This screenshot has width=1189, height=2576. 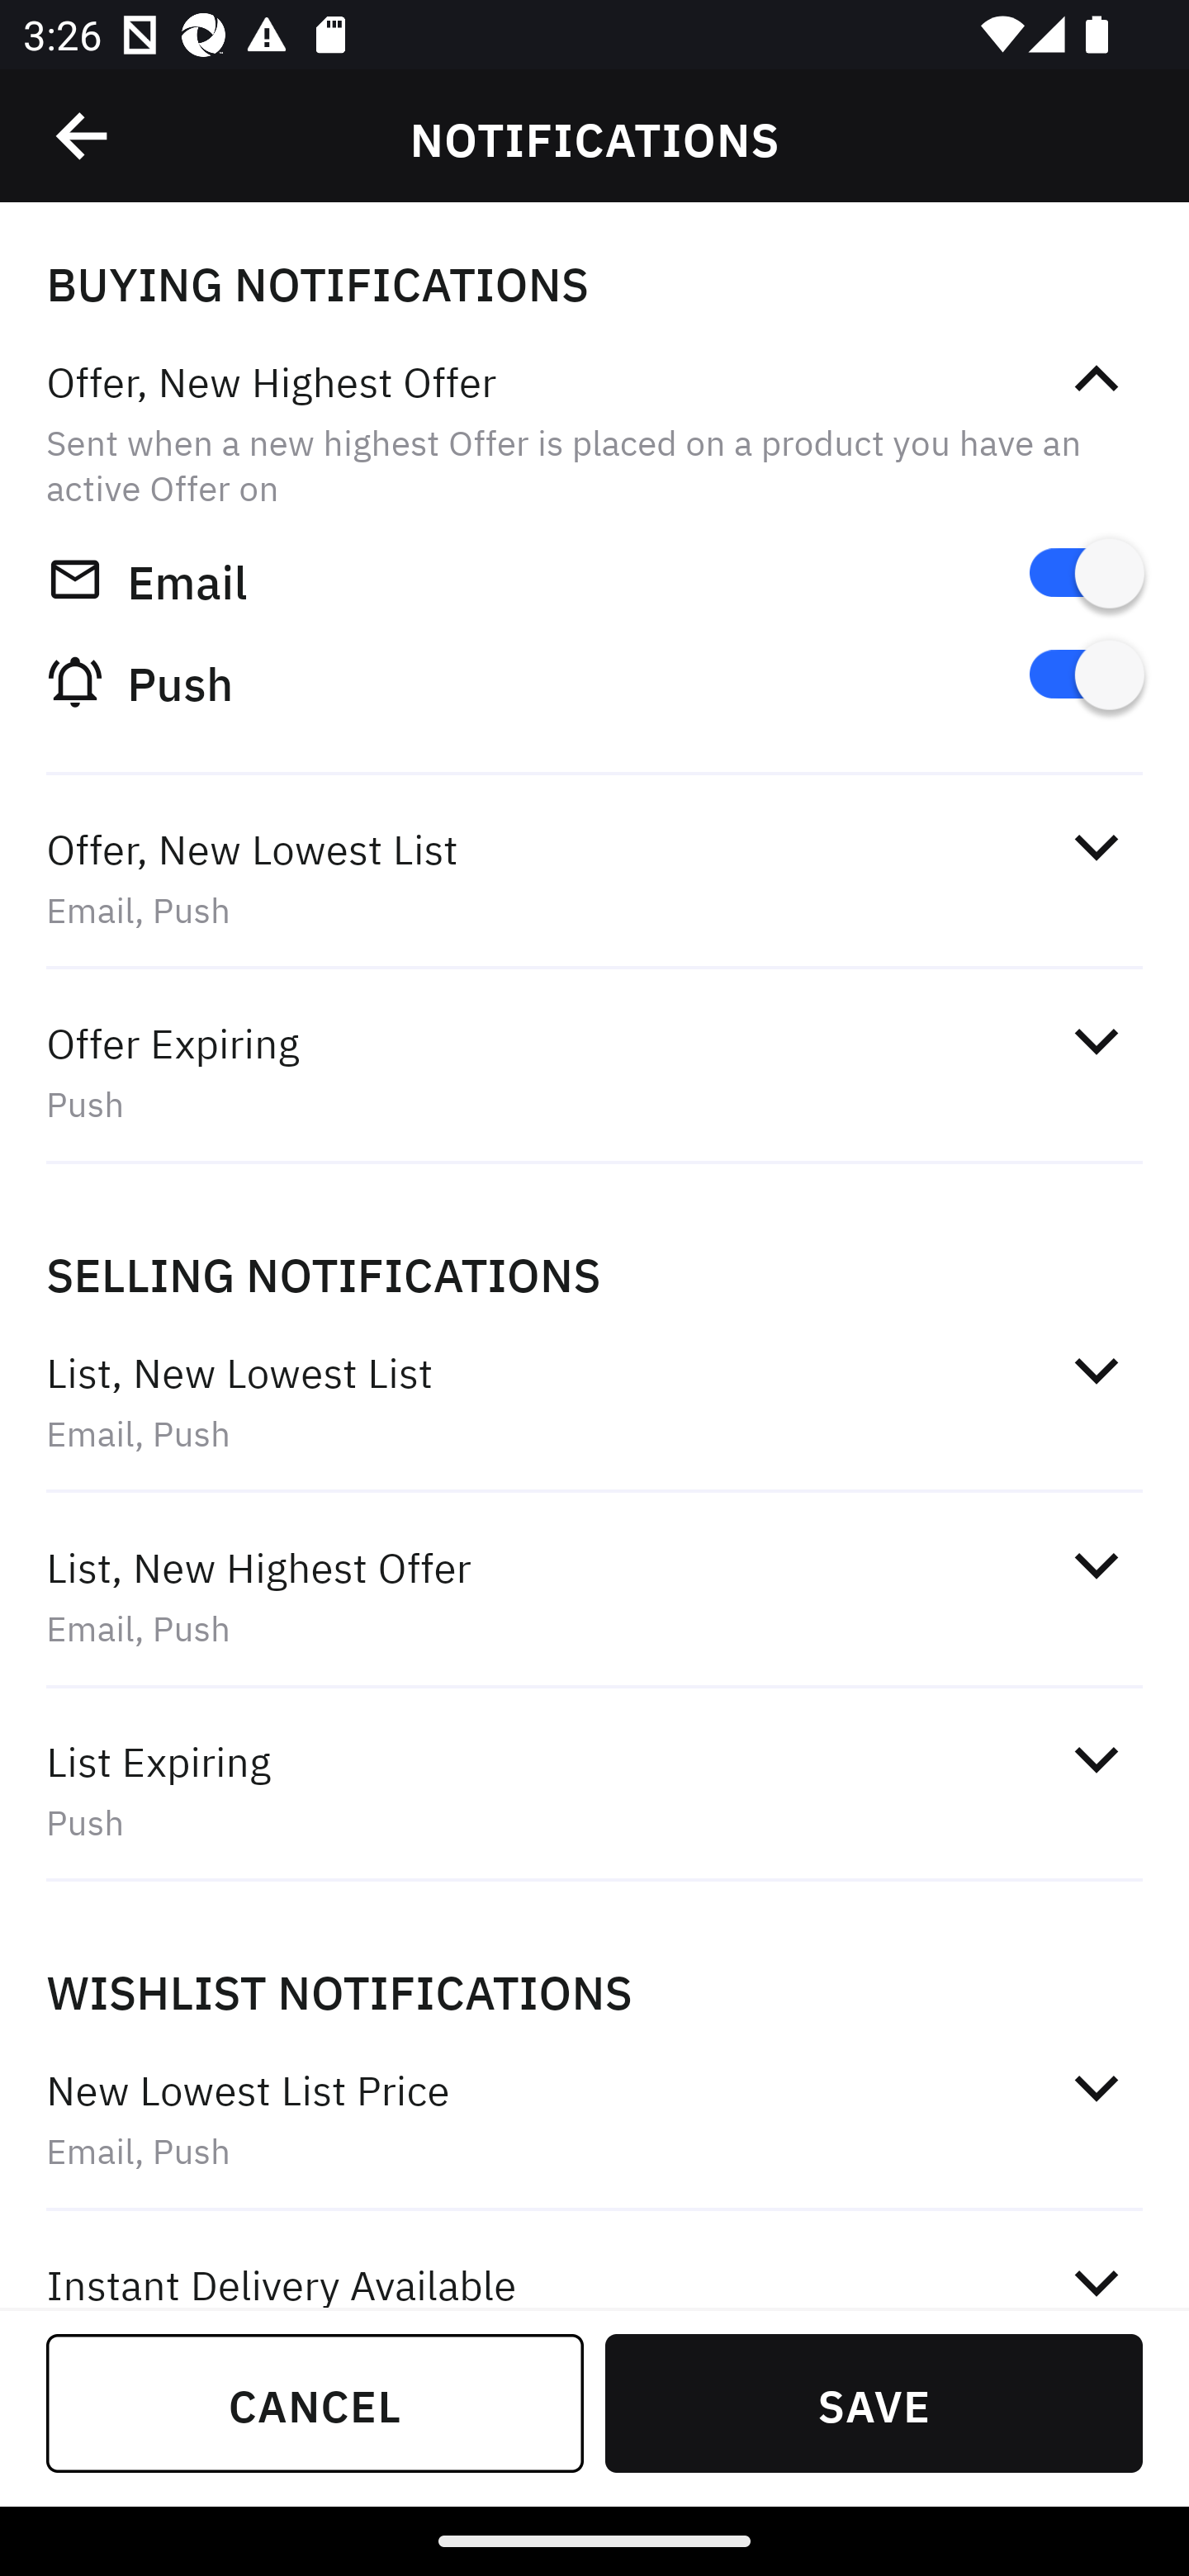 What do you see at coordinates (594, 2262) in the screenshot?
I see `Instant Delivery Available ` at bounding box center [594, 2262].